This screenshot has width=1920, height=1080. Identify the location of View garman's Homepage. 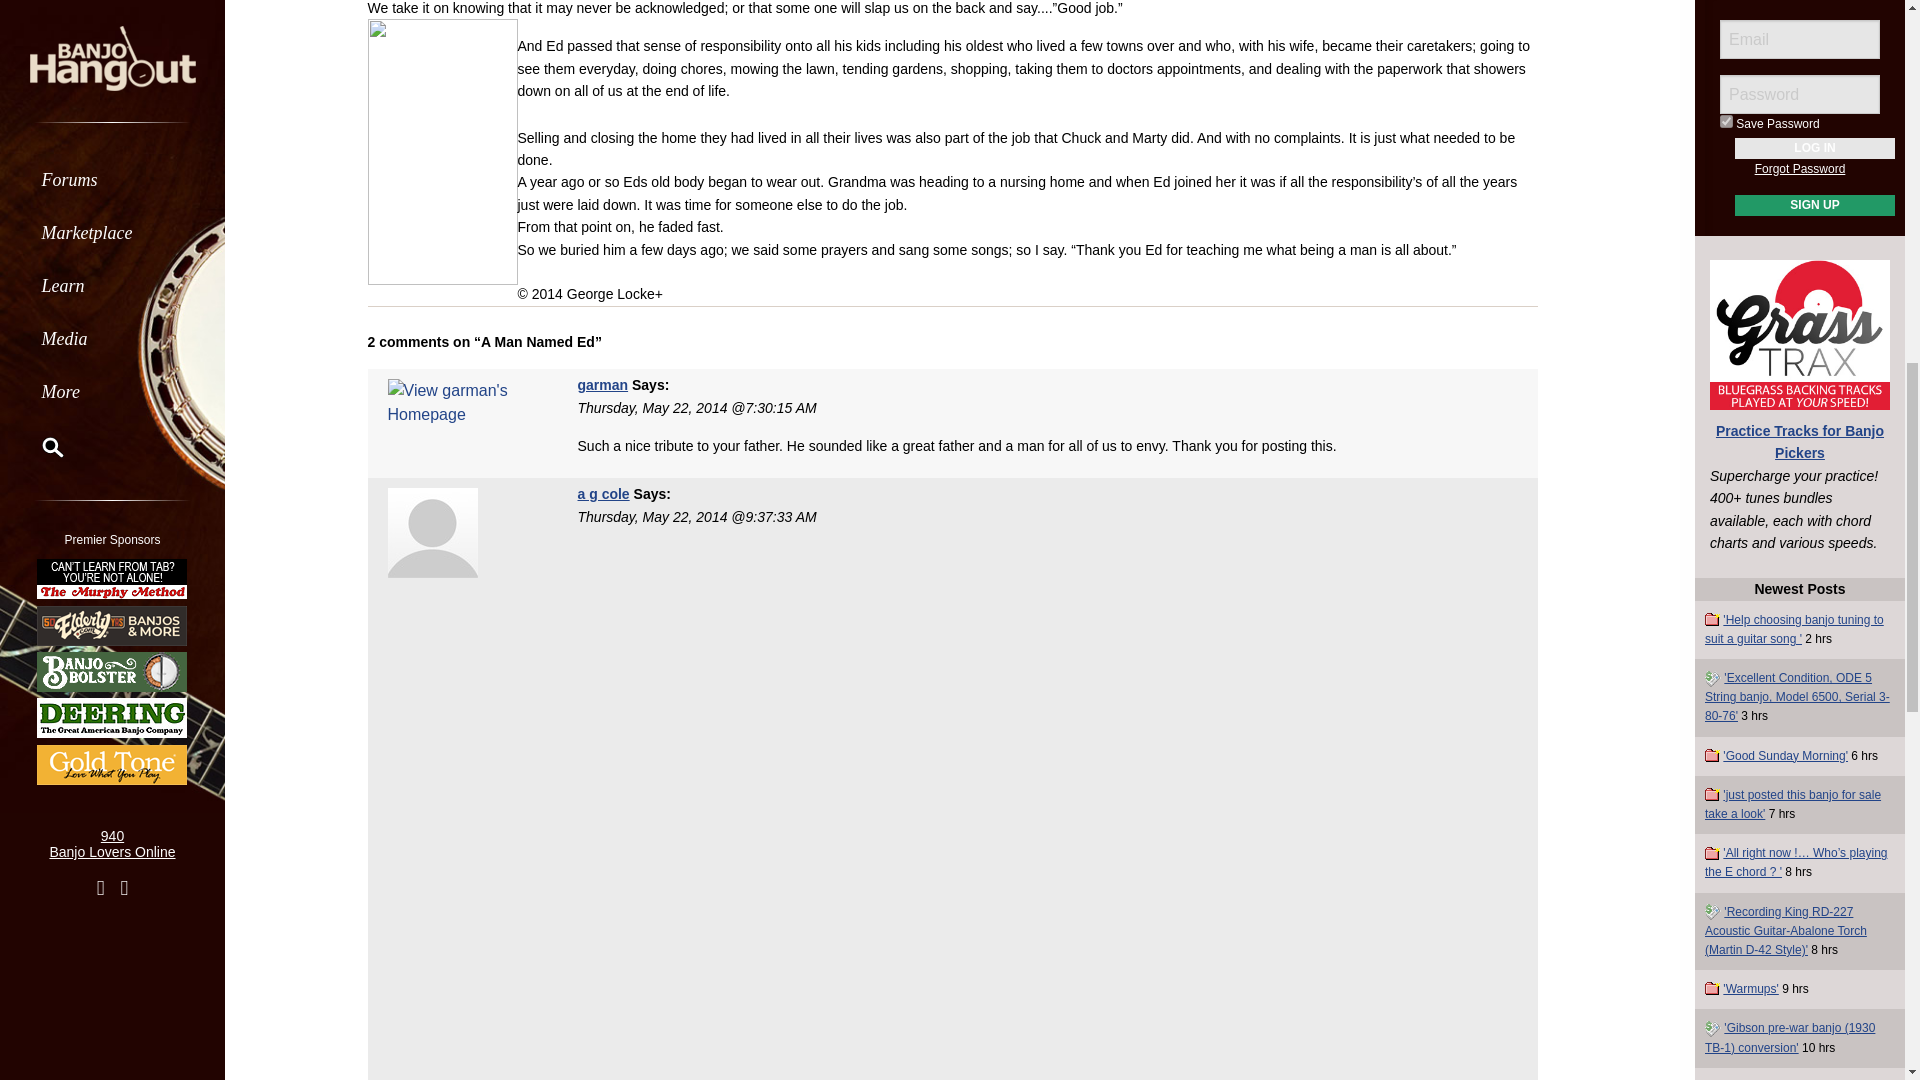
(603, 384).